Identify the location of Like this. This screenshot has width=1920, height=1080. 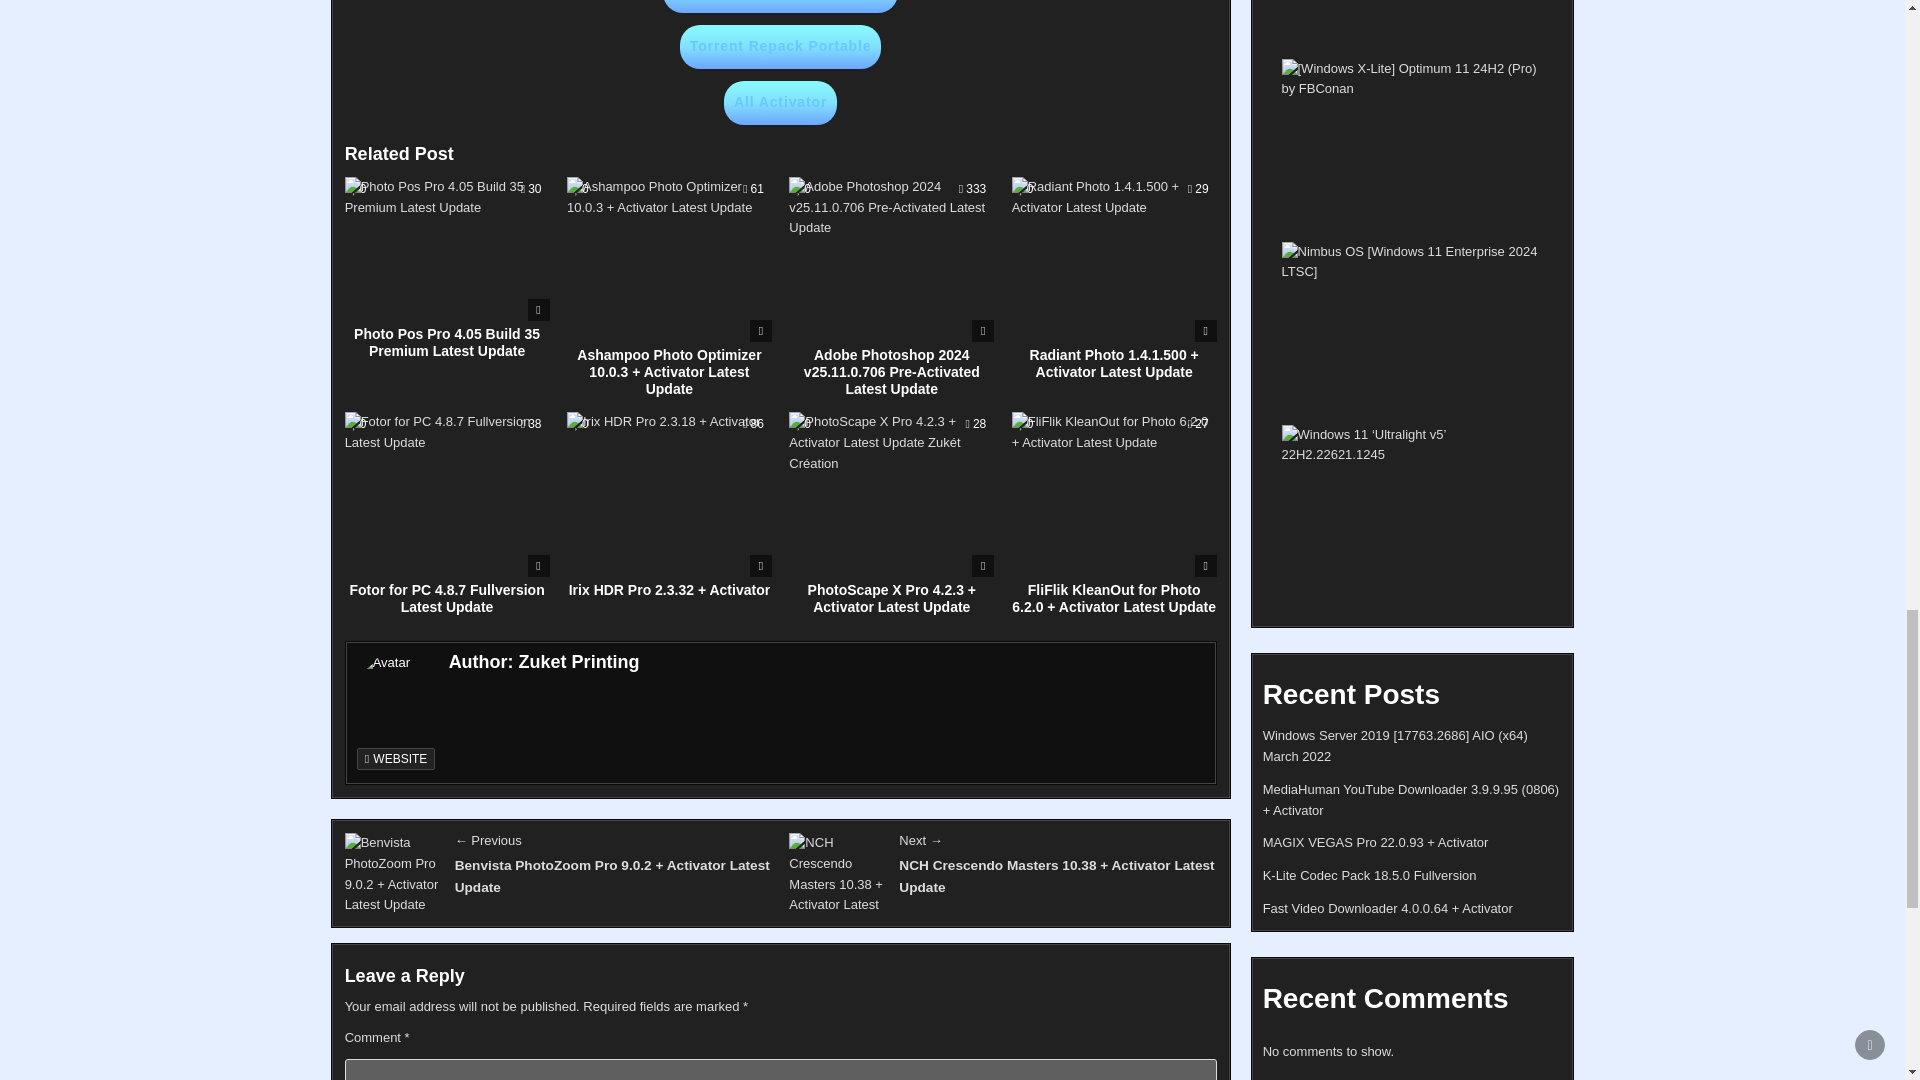
(360, 188).